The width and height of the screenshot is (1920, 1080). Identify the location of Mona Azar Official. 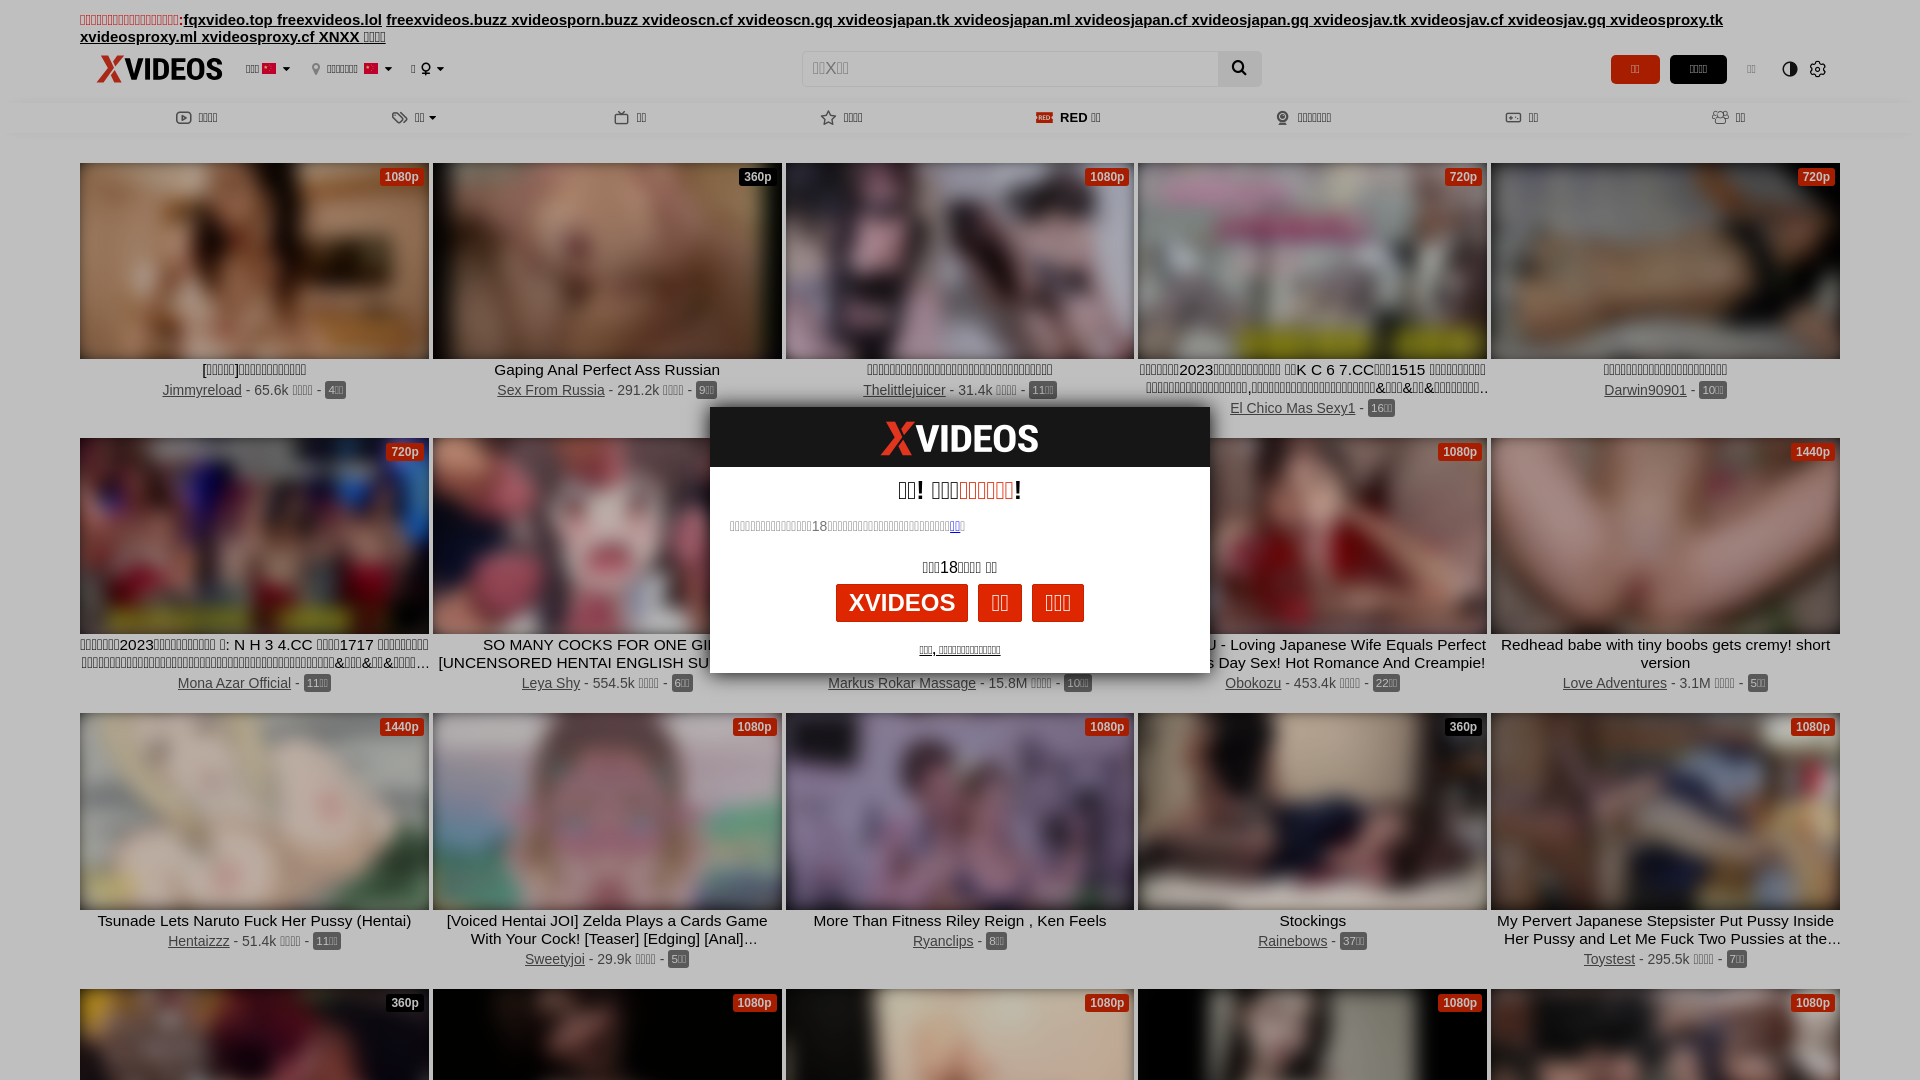
(234, 683).